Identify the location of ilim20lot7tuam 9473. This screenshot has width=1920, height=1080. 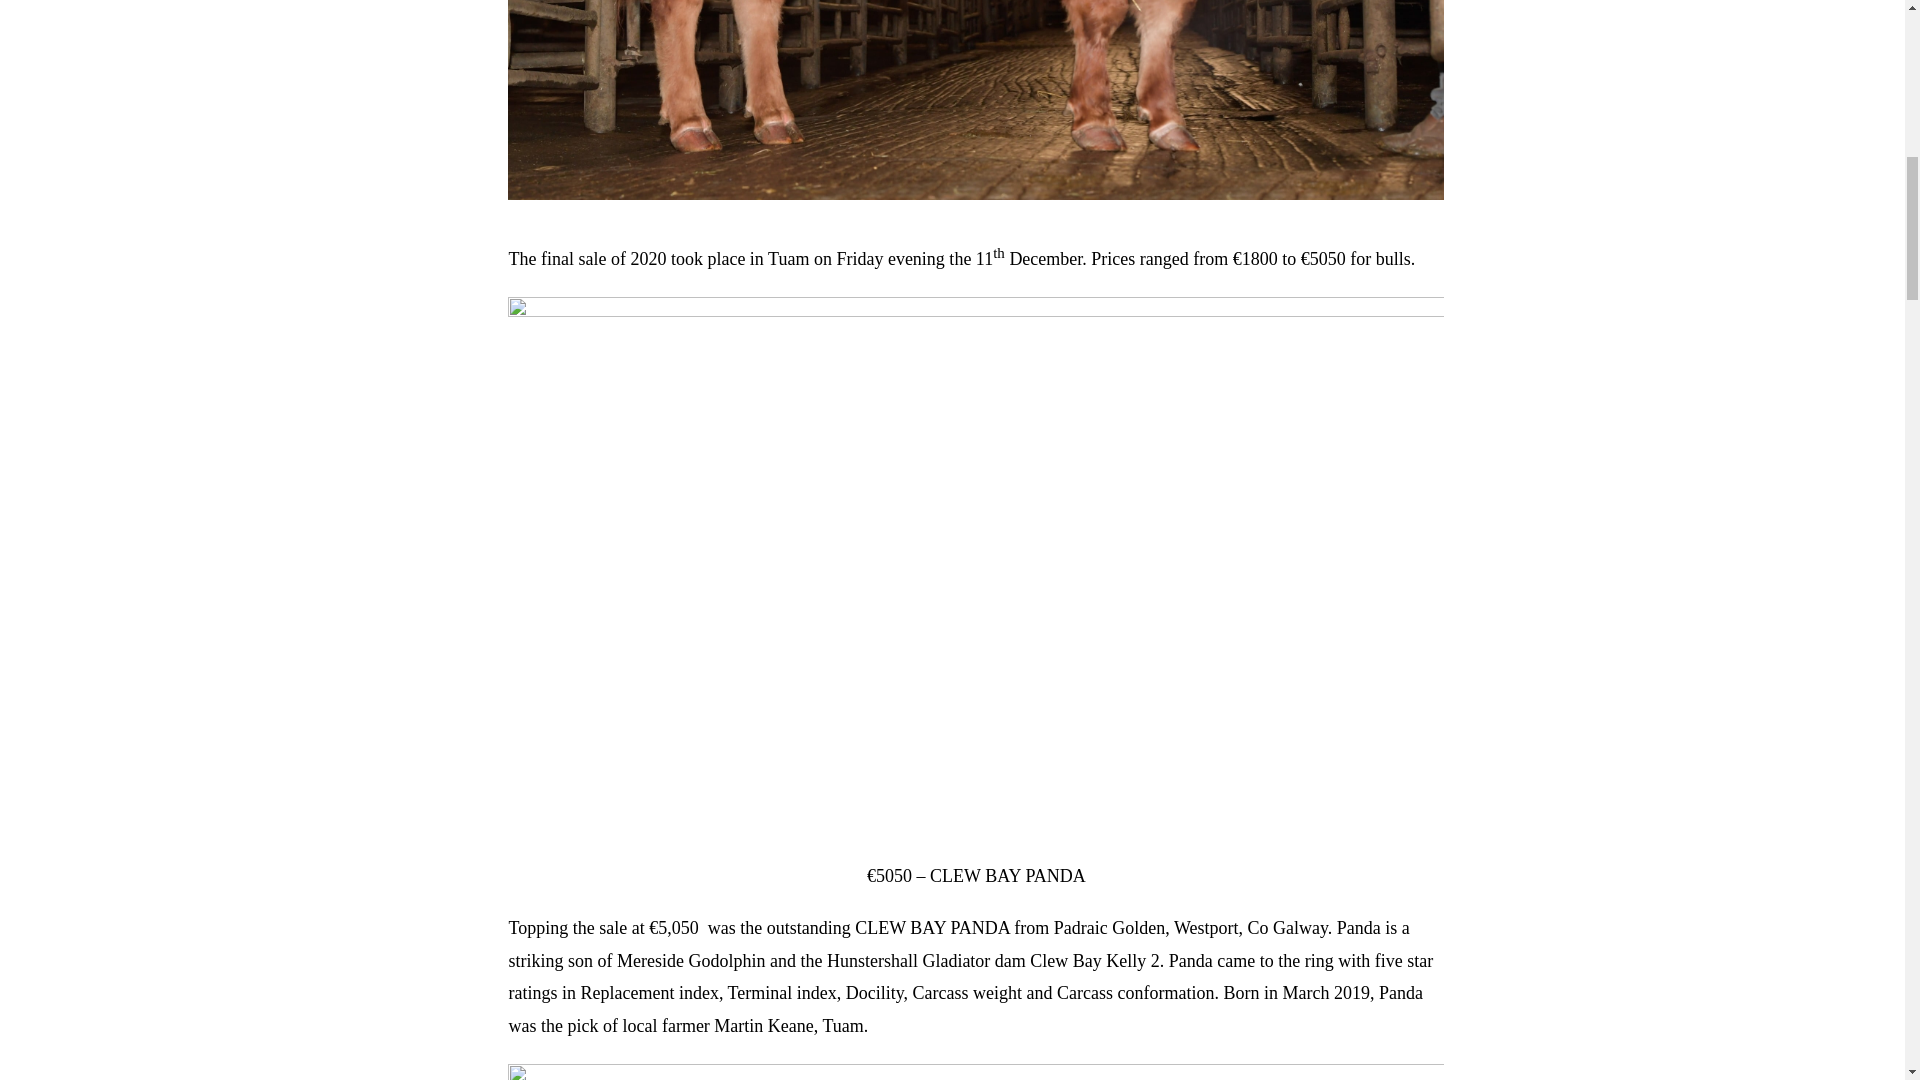
(976, 100).